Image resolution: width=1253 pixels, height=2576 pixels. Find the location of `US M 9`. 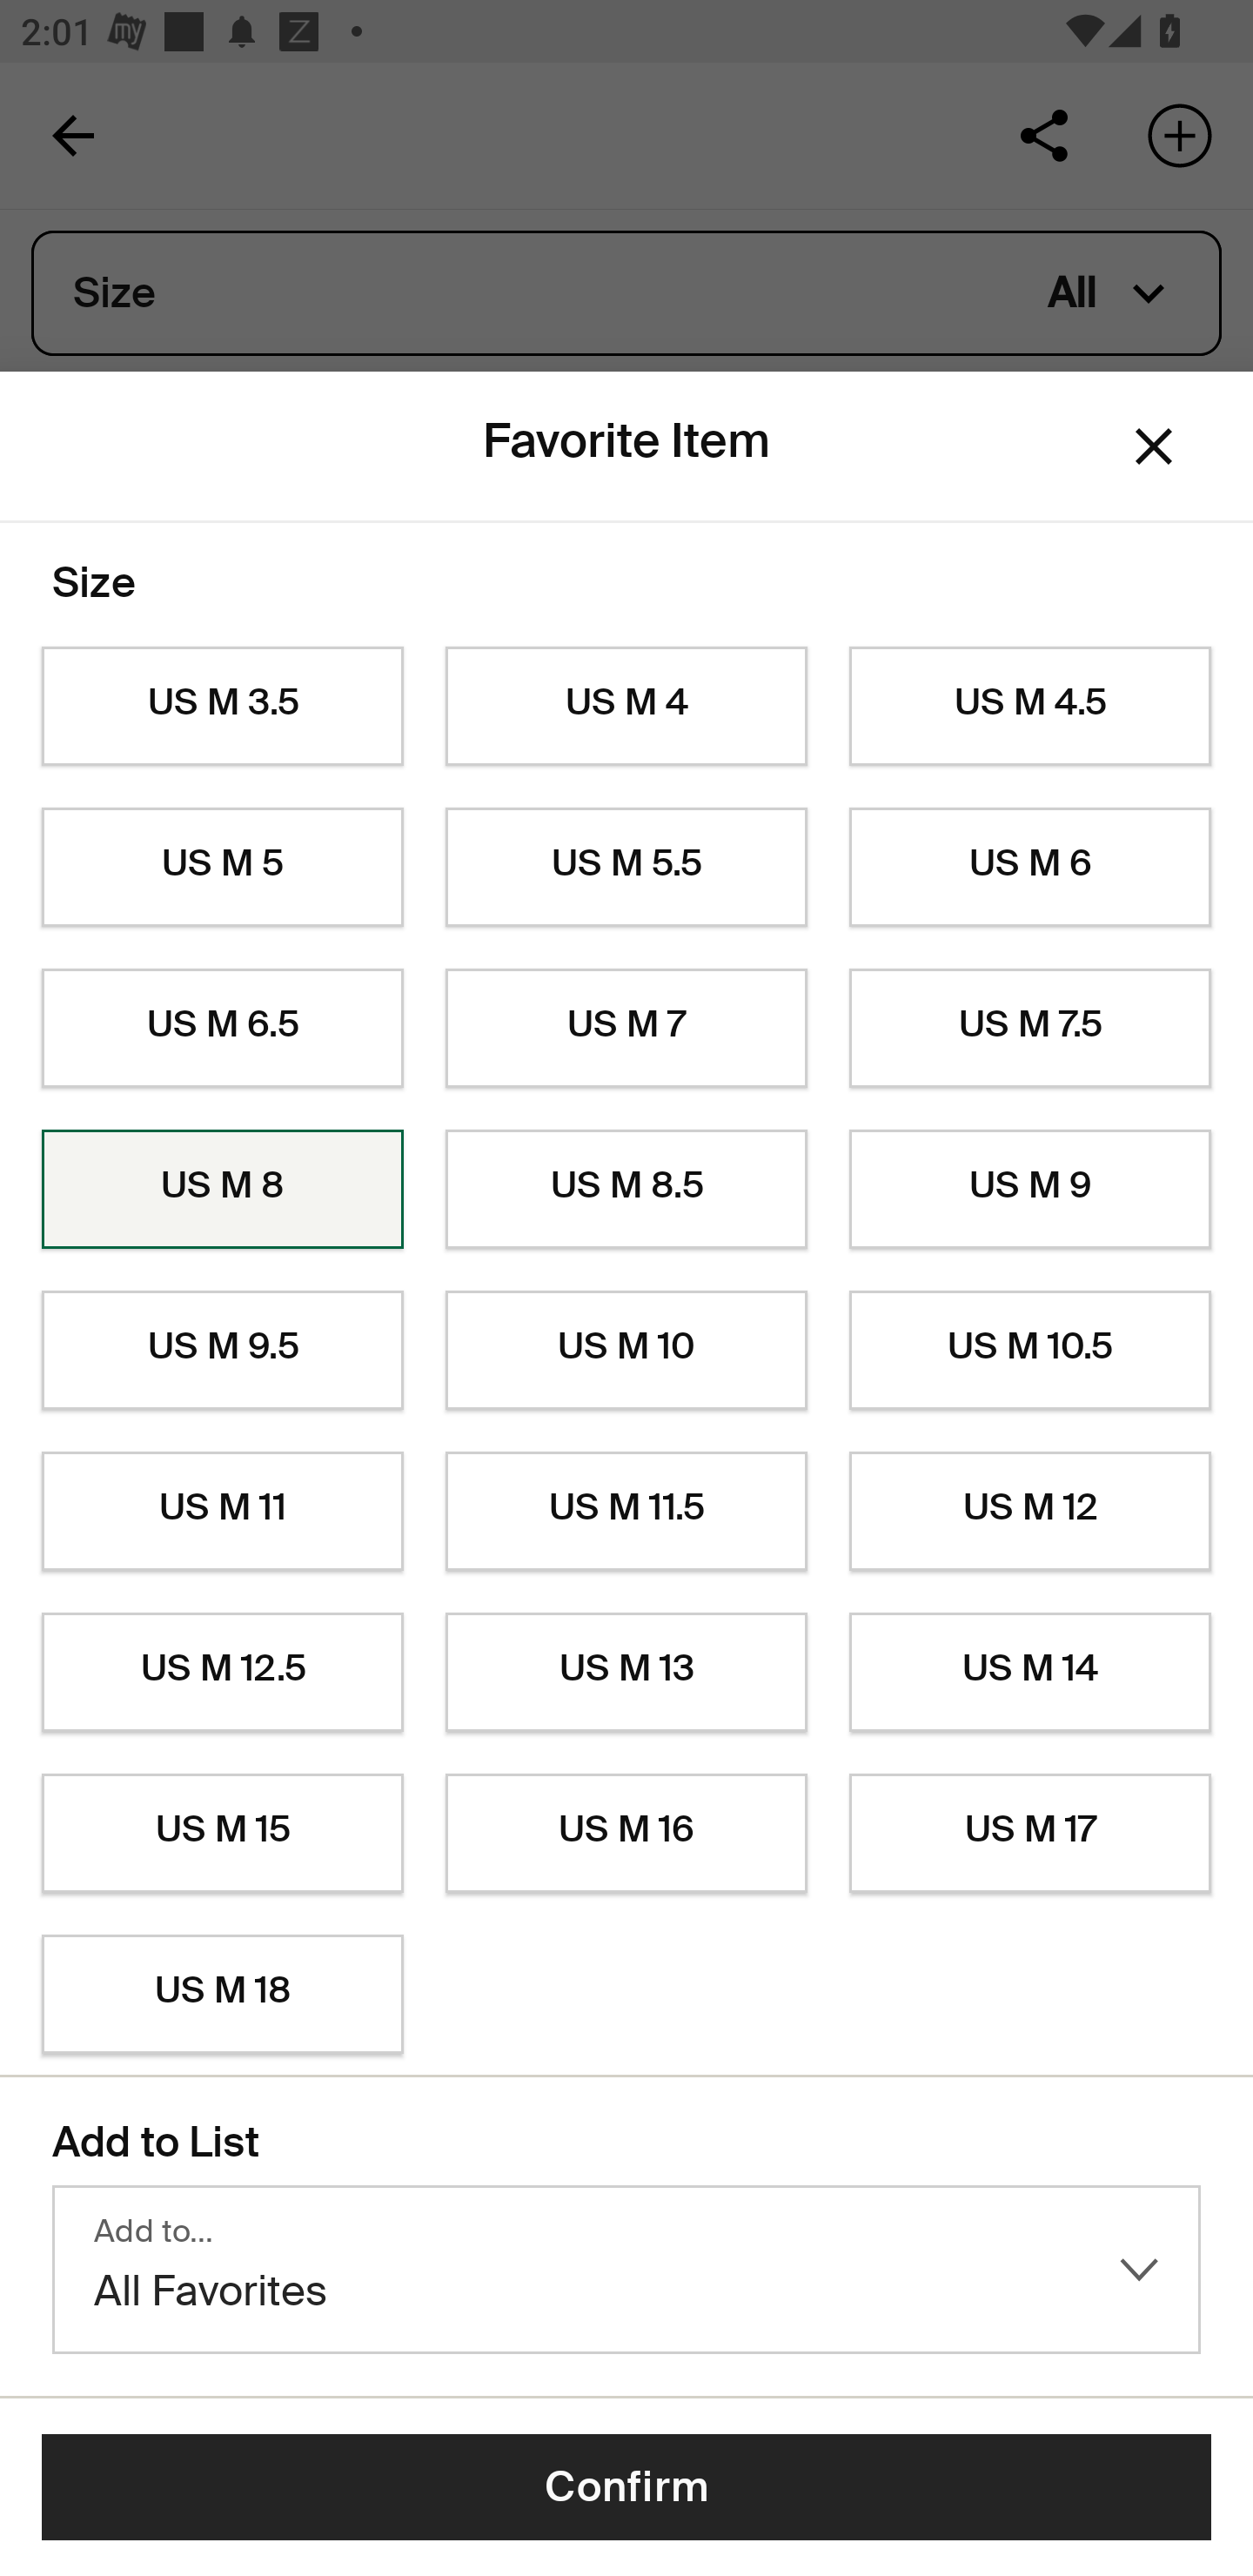

US M 9 is located at coordinates (1030, 1190).